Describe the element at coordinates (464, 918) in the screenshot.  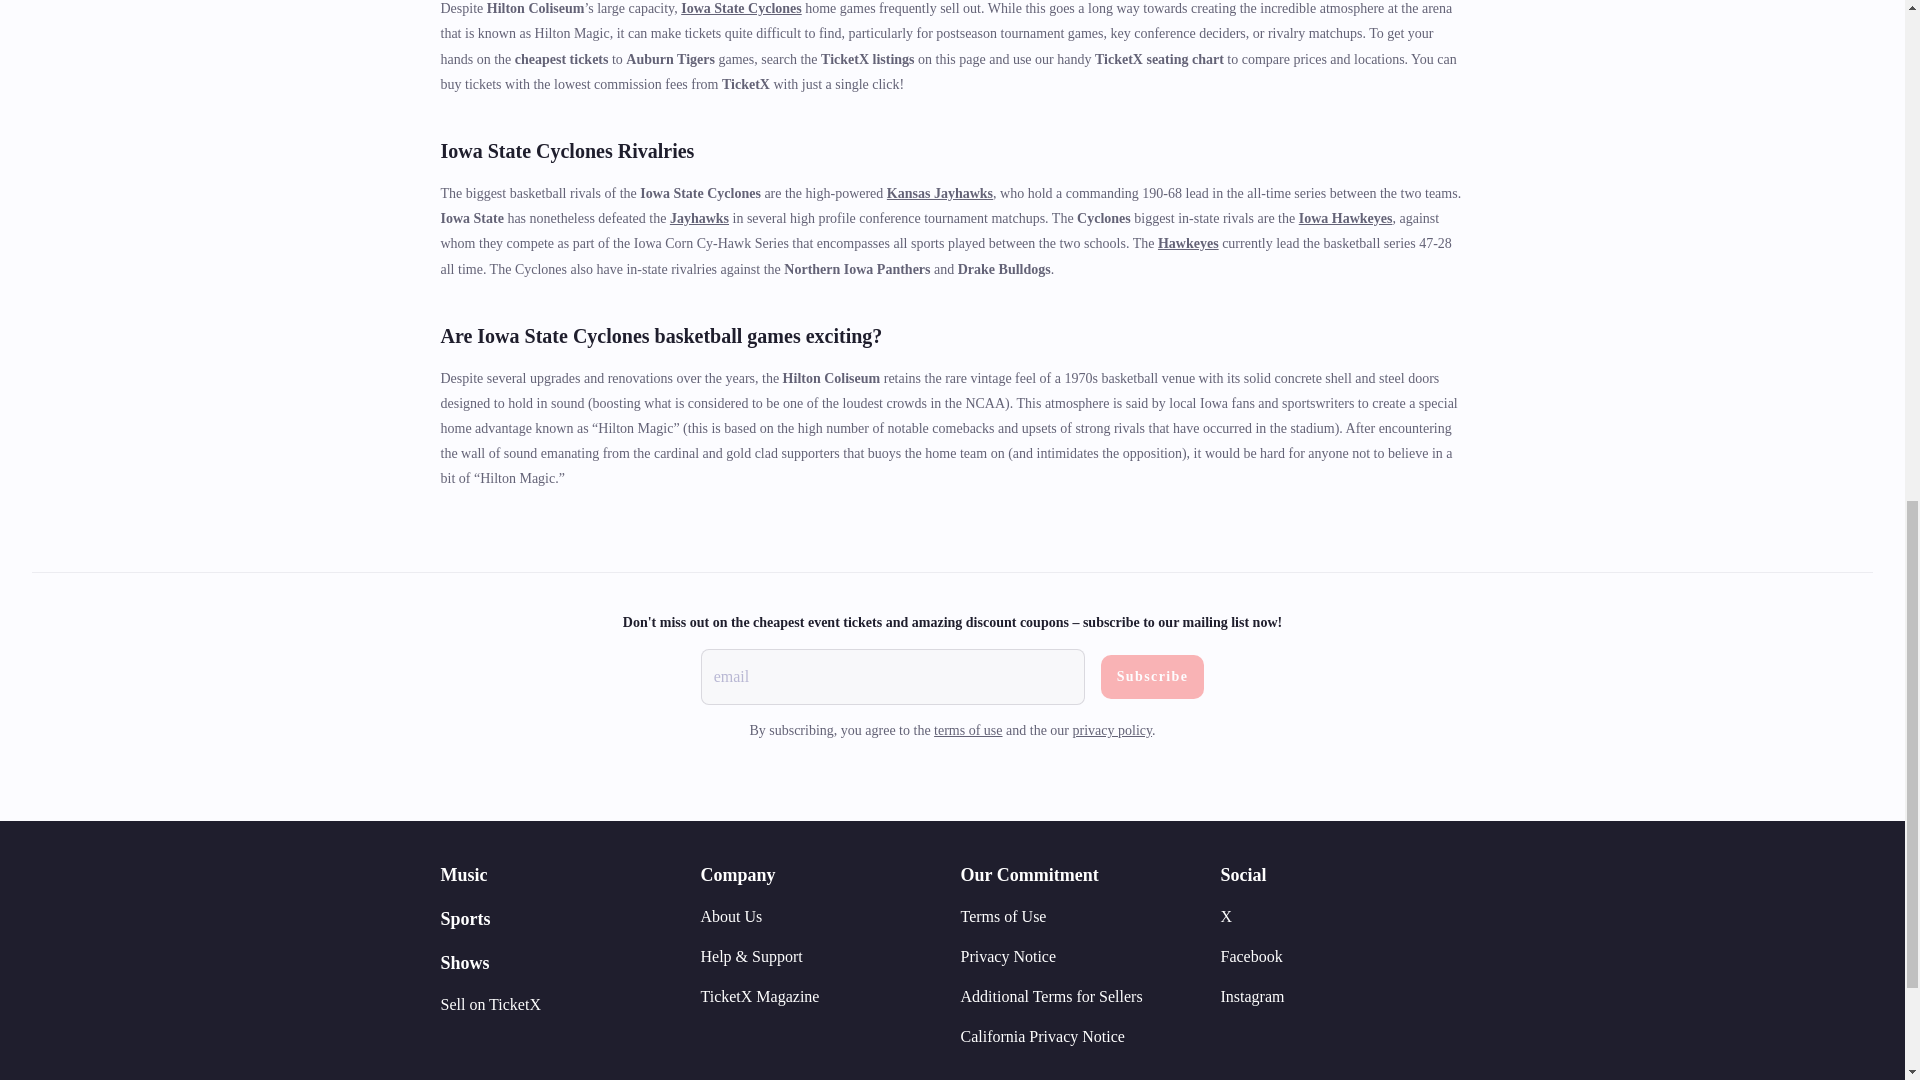
I see `Sports` at that location.